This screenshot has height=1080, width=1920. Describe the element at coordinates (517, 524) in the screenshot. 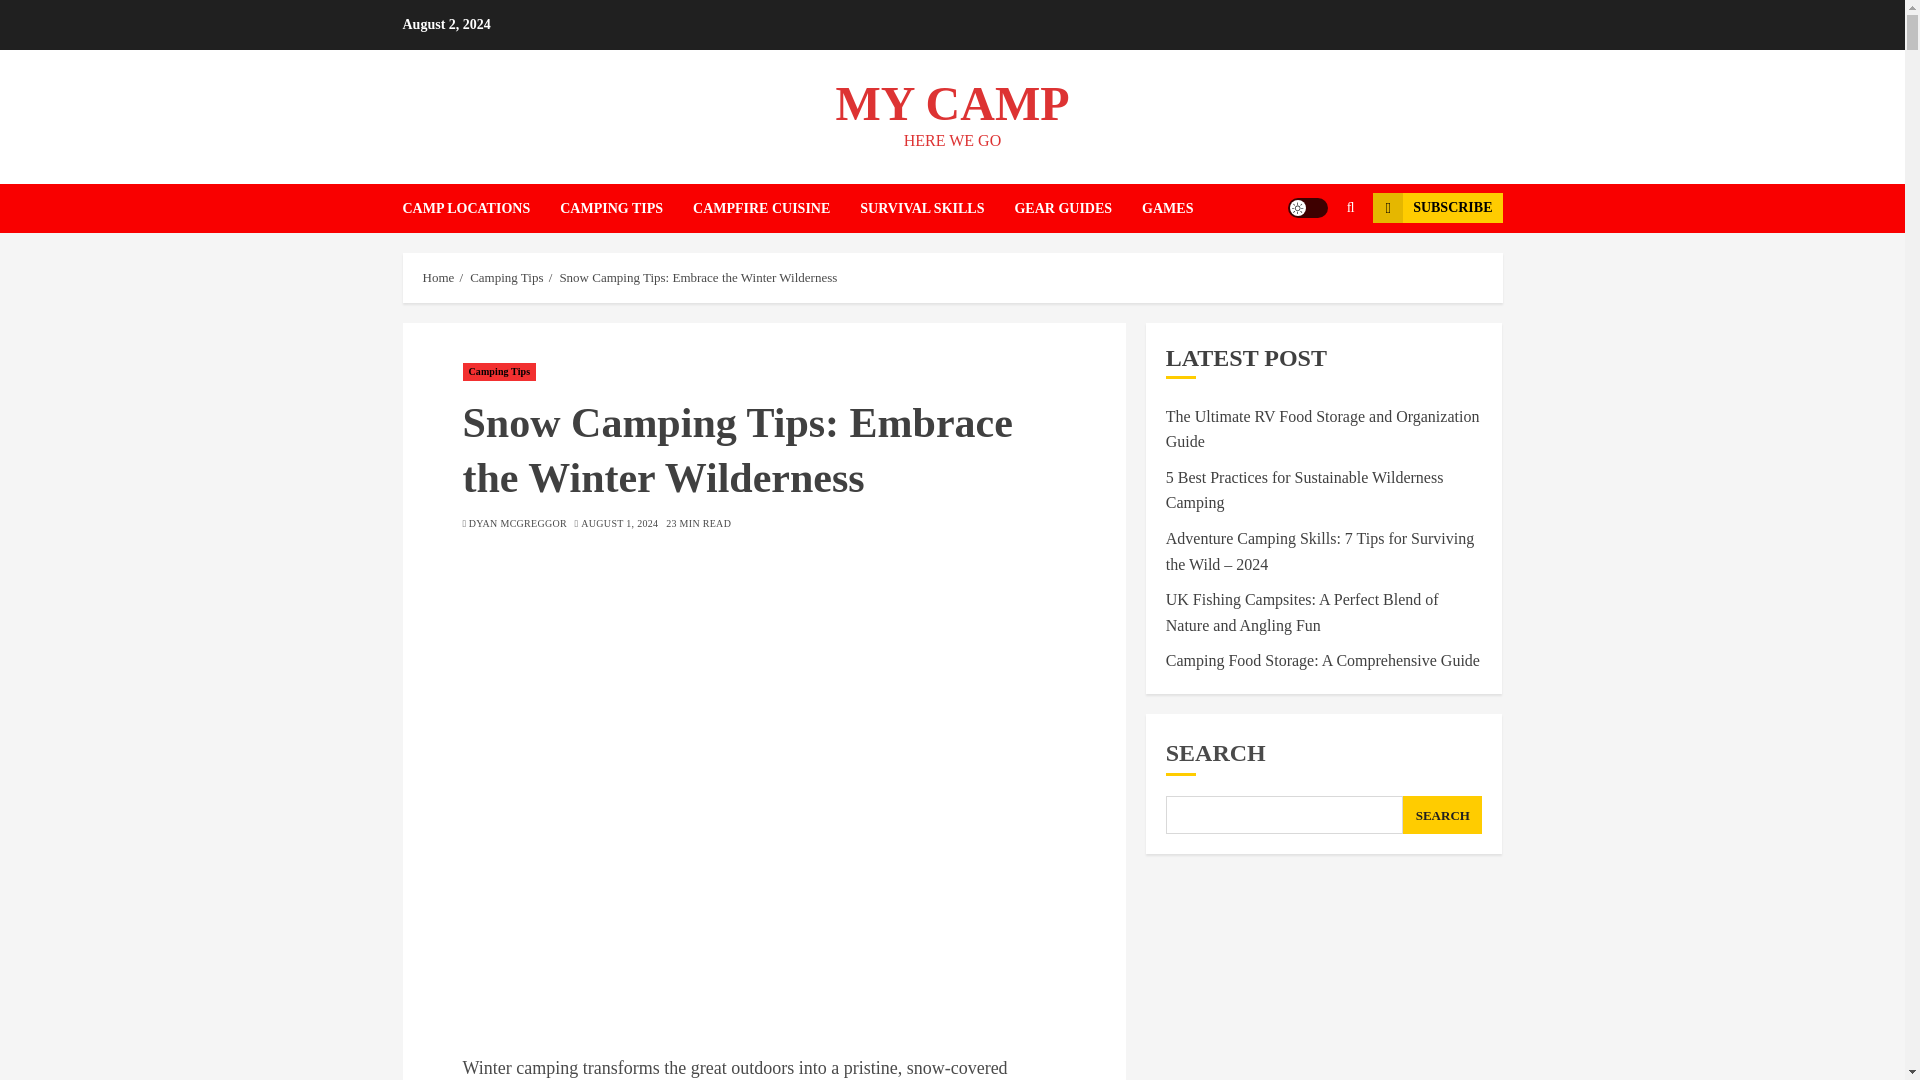

I see `DYAN MCGREGGOR` at that location.